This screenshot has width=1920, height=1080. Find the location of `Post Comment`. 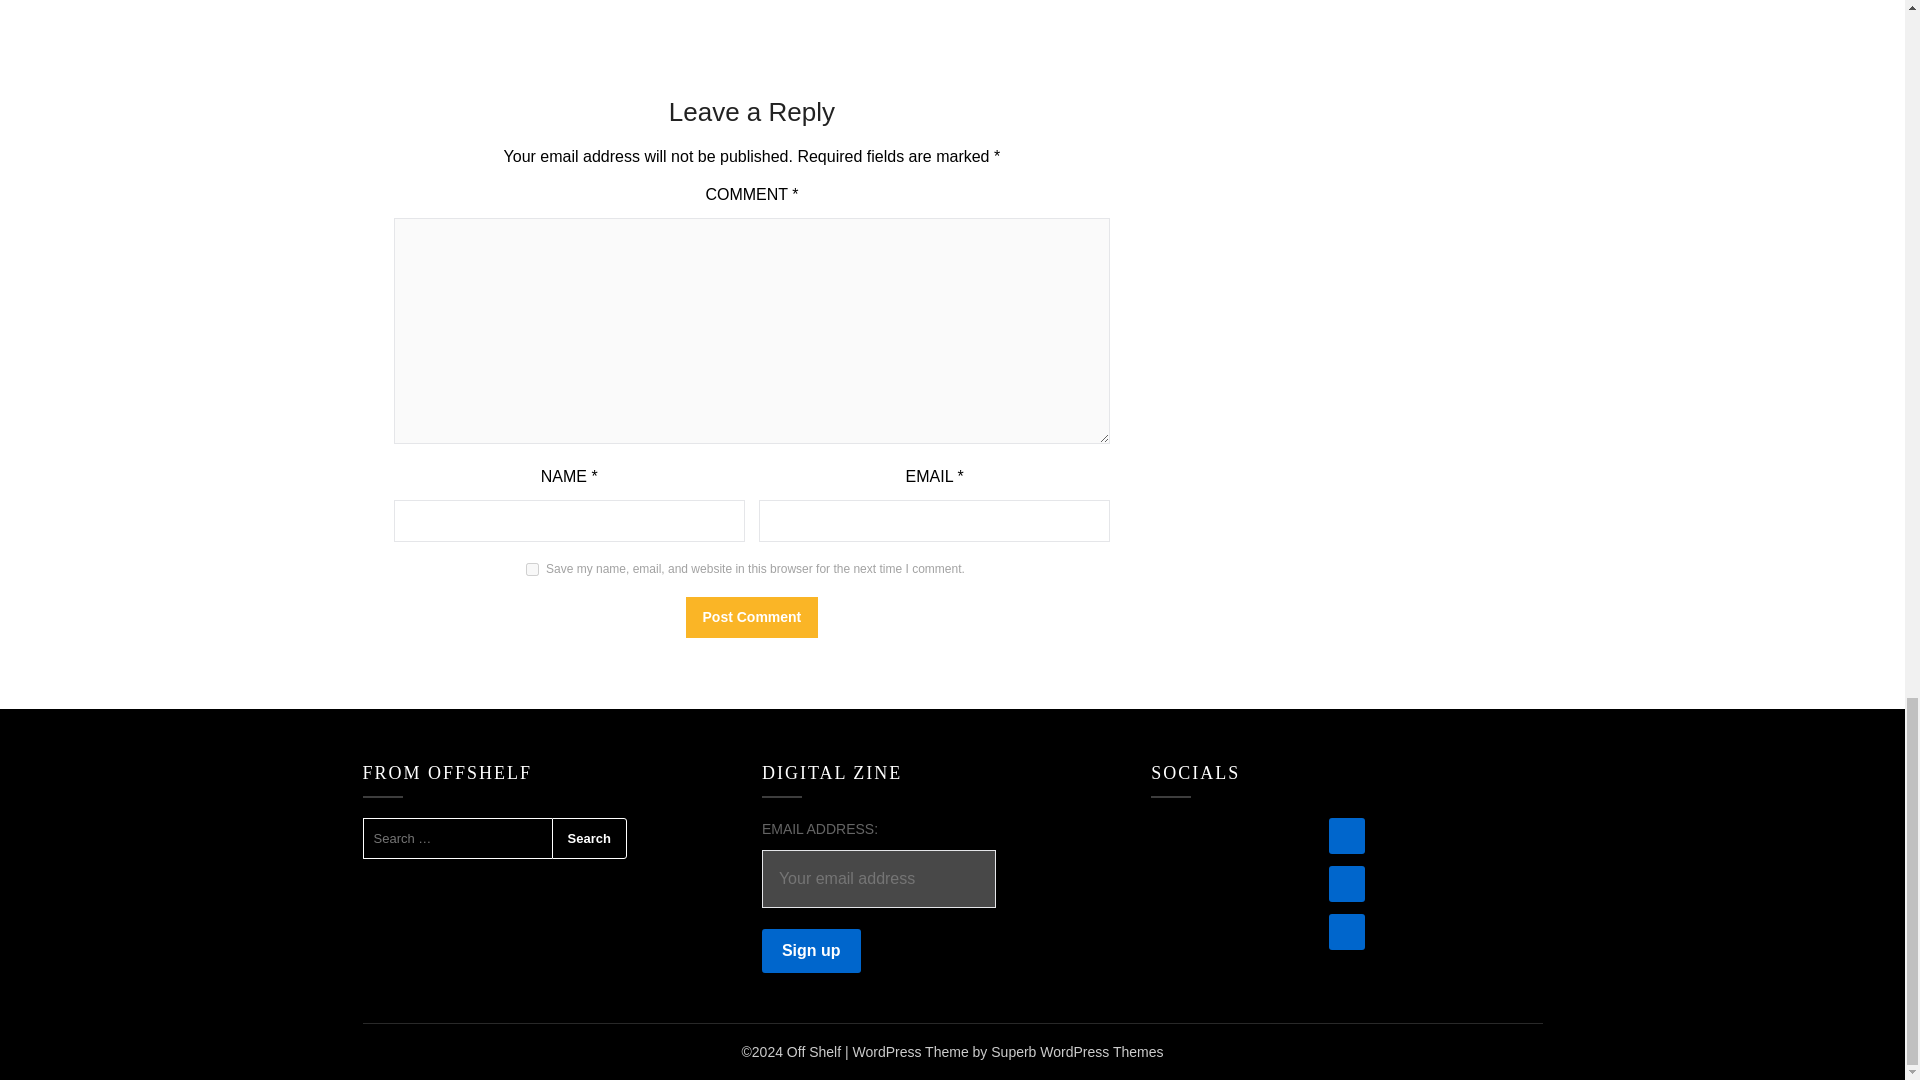

Post Comment is located at coordinates (752, 618).